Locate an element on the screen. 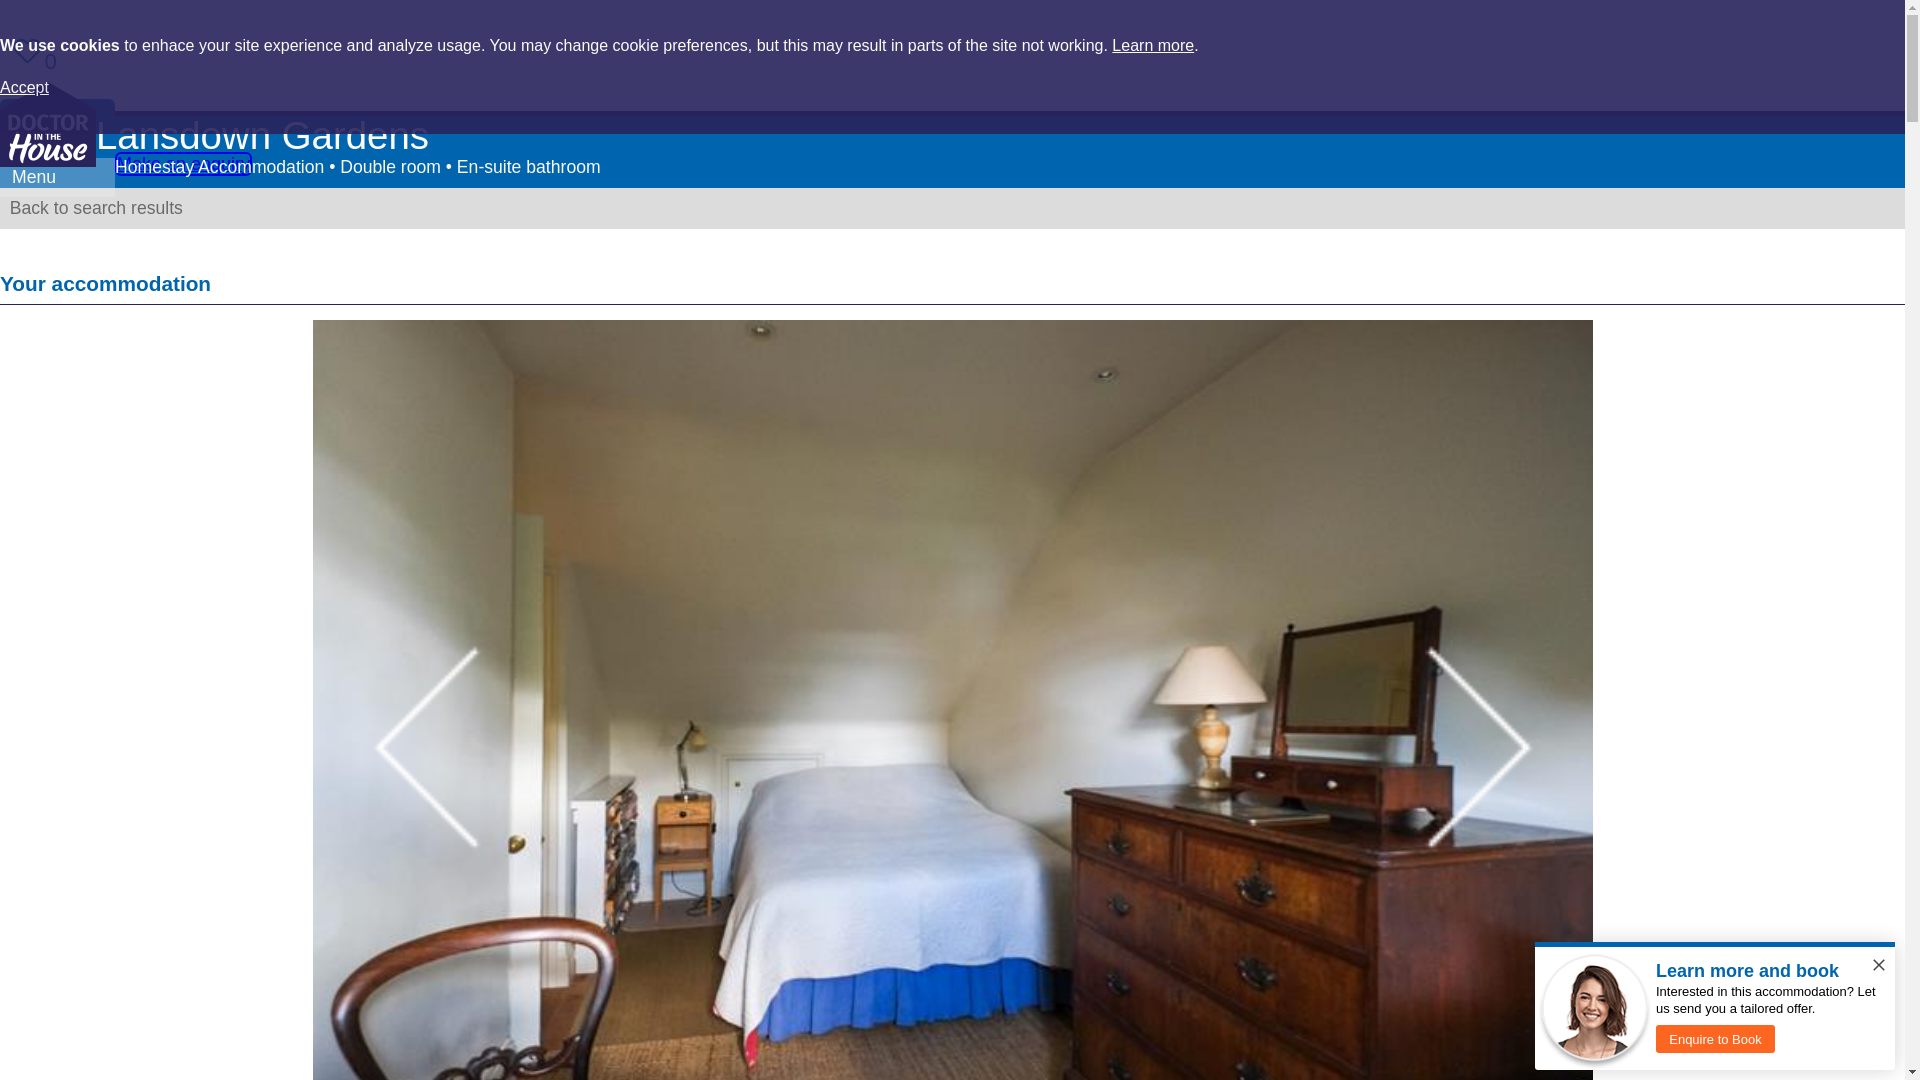  0 is located at coordinates (26, 61).